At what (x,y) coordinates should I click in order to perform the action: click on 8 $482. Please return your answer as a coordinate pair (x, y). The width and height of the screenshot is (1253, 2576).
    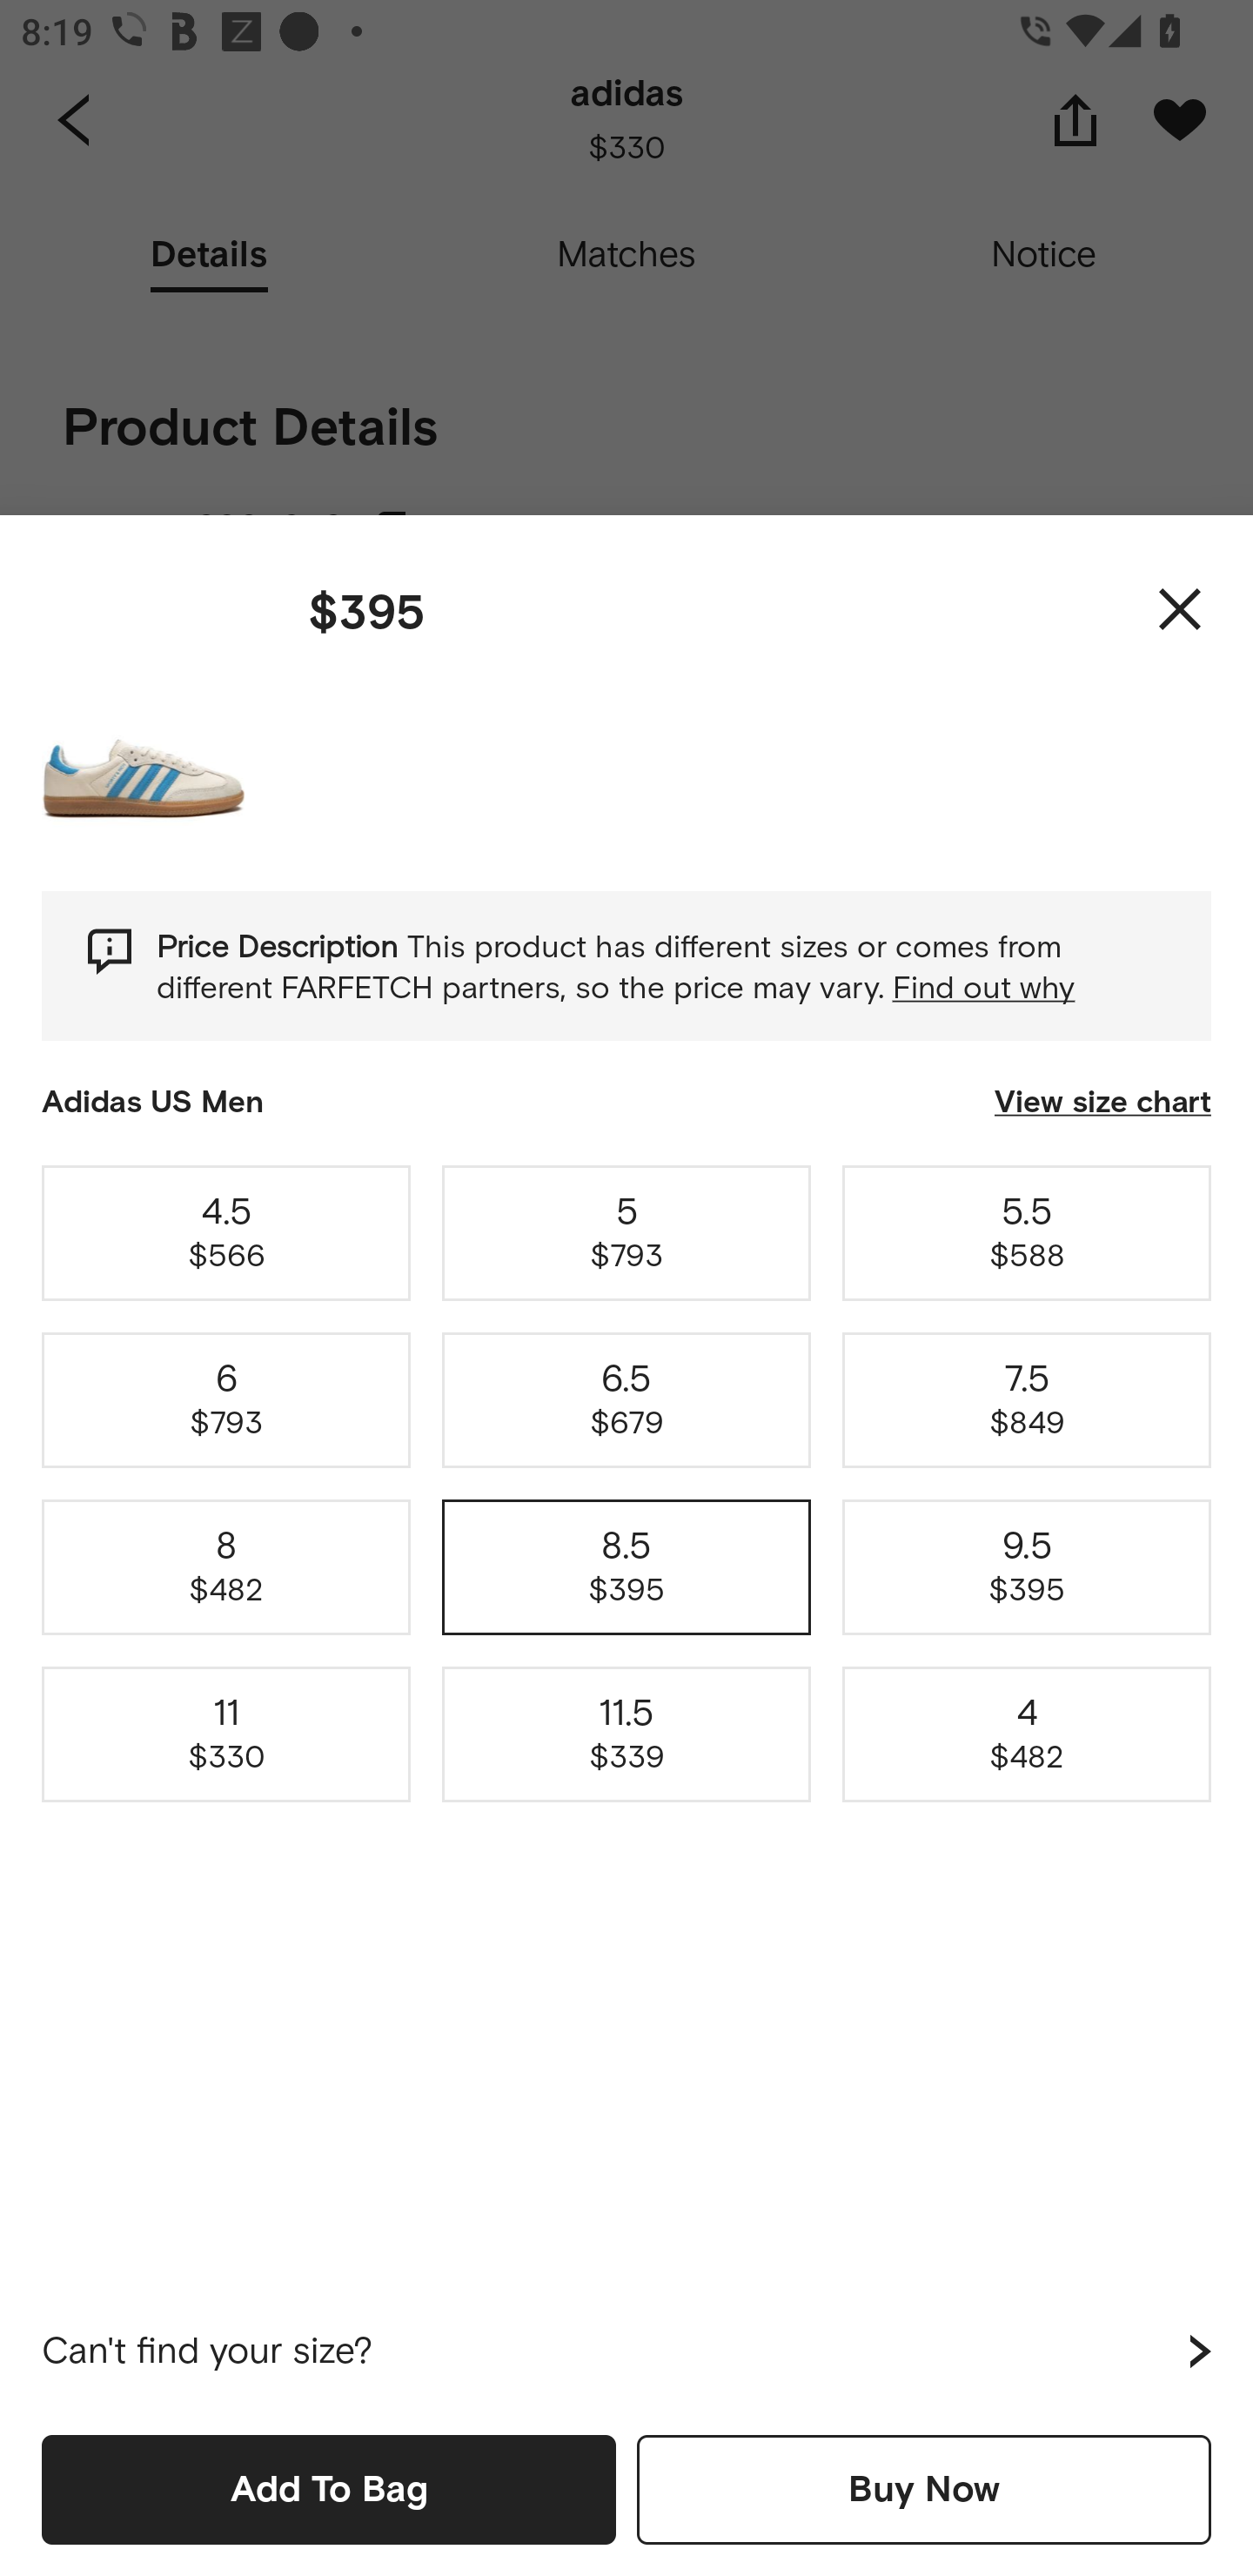
    Looking at the image, I should click on (226, 1566).